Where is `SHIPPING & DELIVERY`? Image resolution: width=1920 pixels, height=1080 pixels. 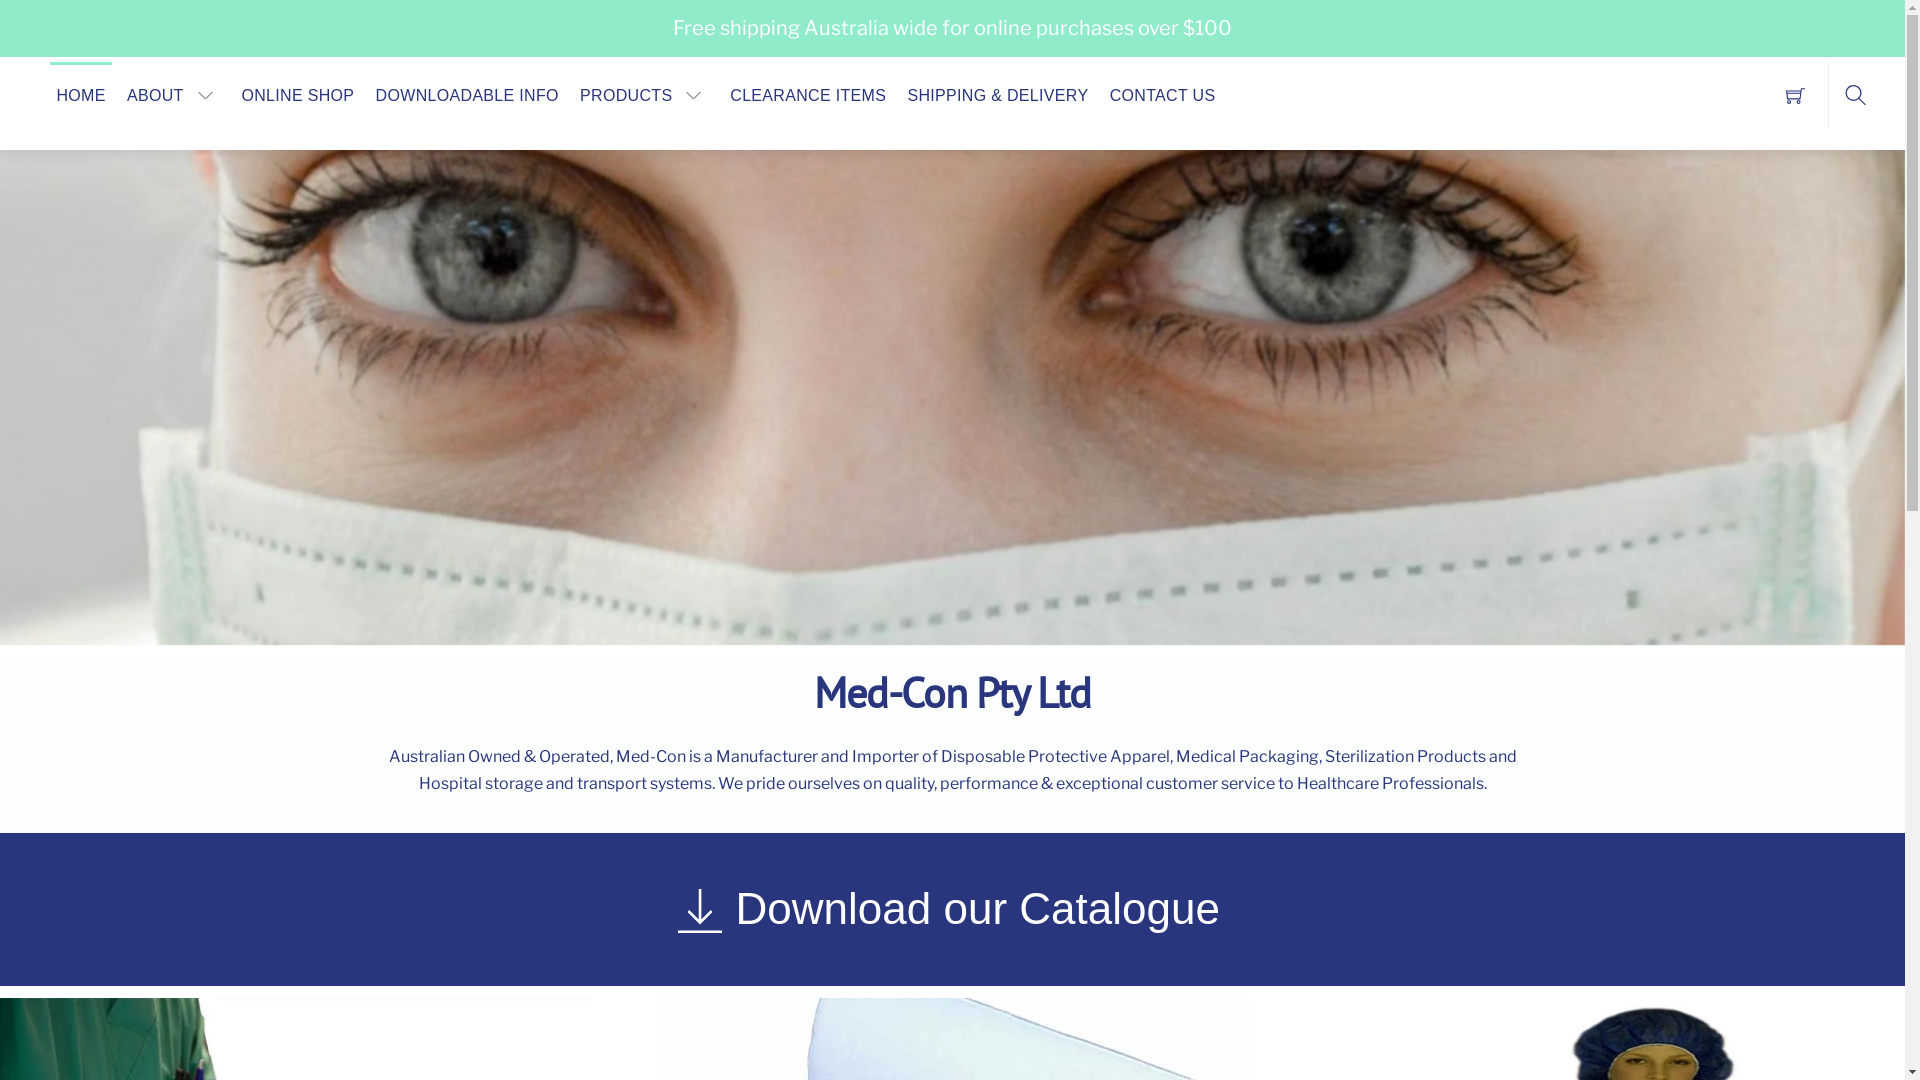
SHIPPING & DELIVERY is located at coordinates (998, 95).